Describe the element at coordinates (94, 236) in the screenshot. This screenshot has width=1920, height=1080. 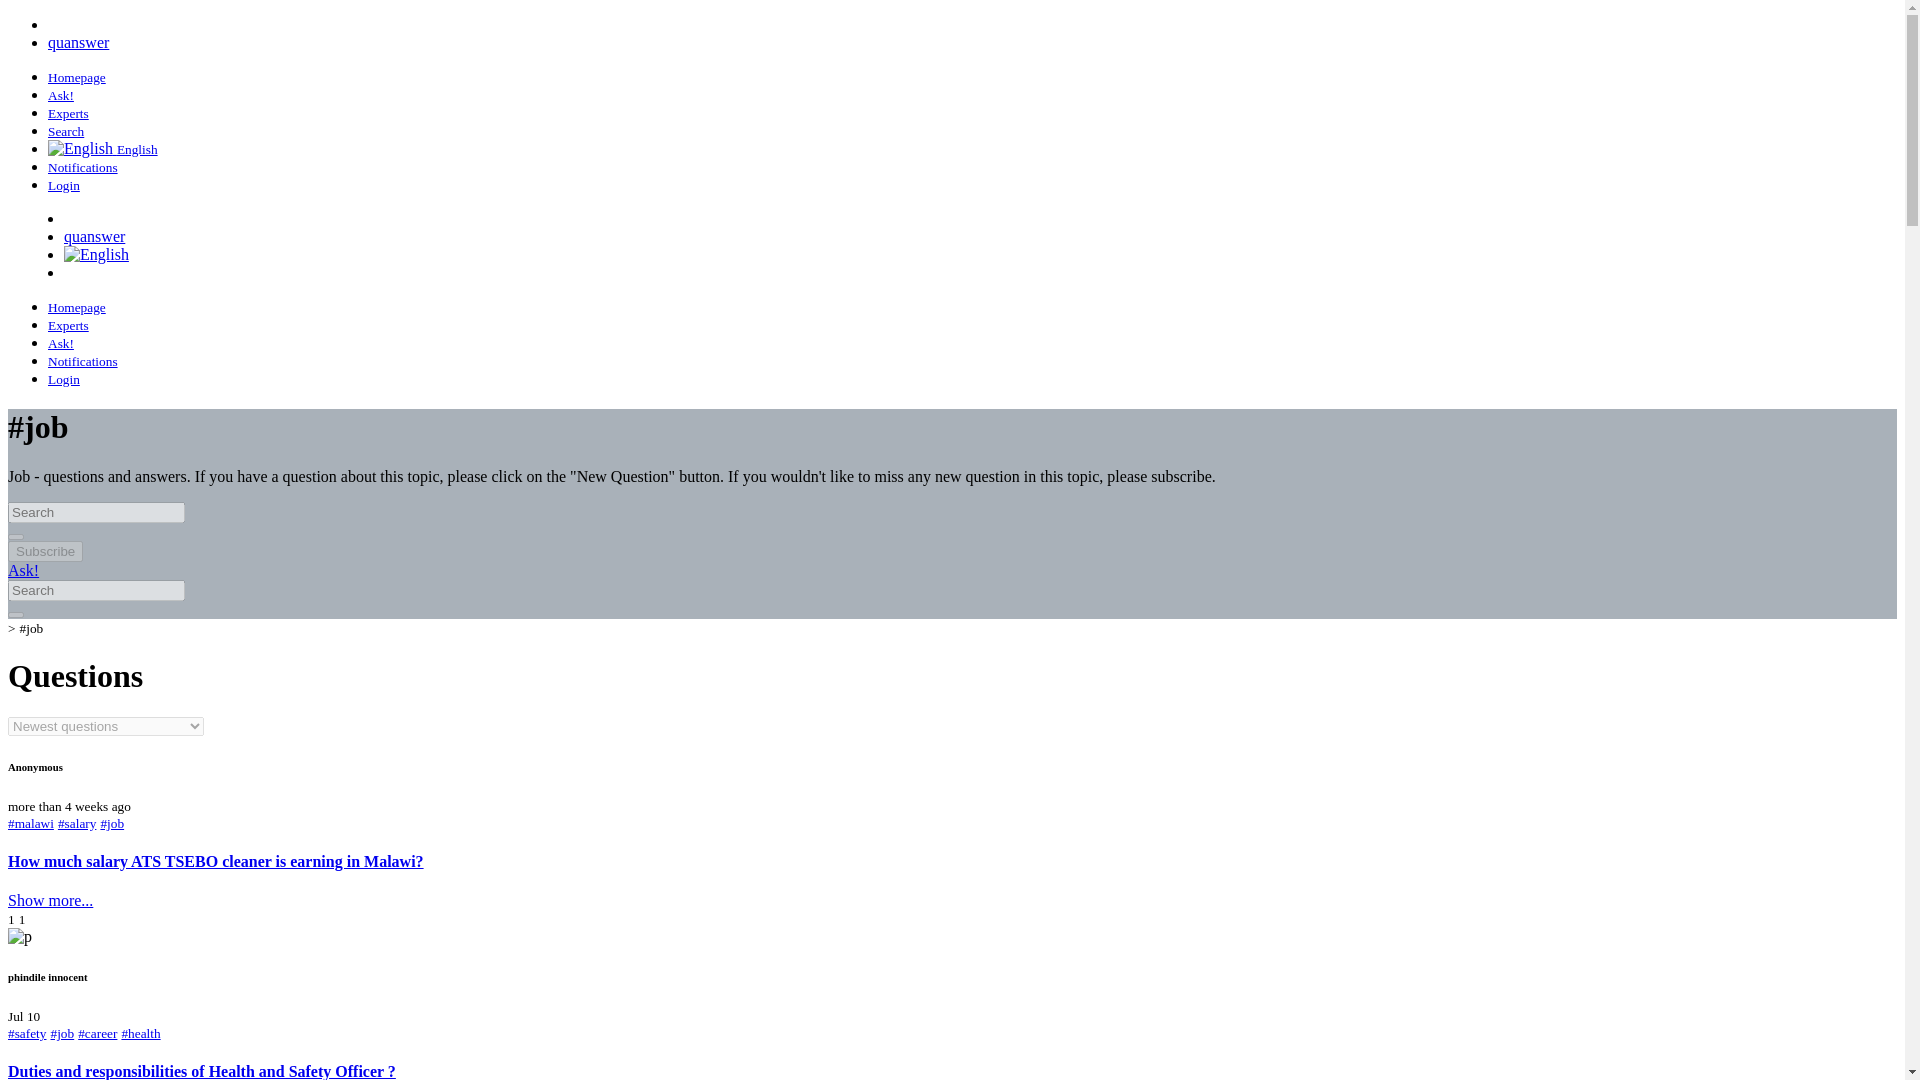
I see `quanswer` at that location.